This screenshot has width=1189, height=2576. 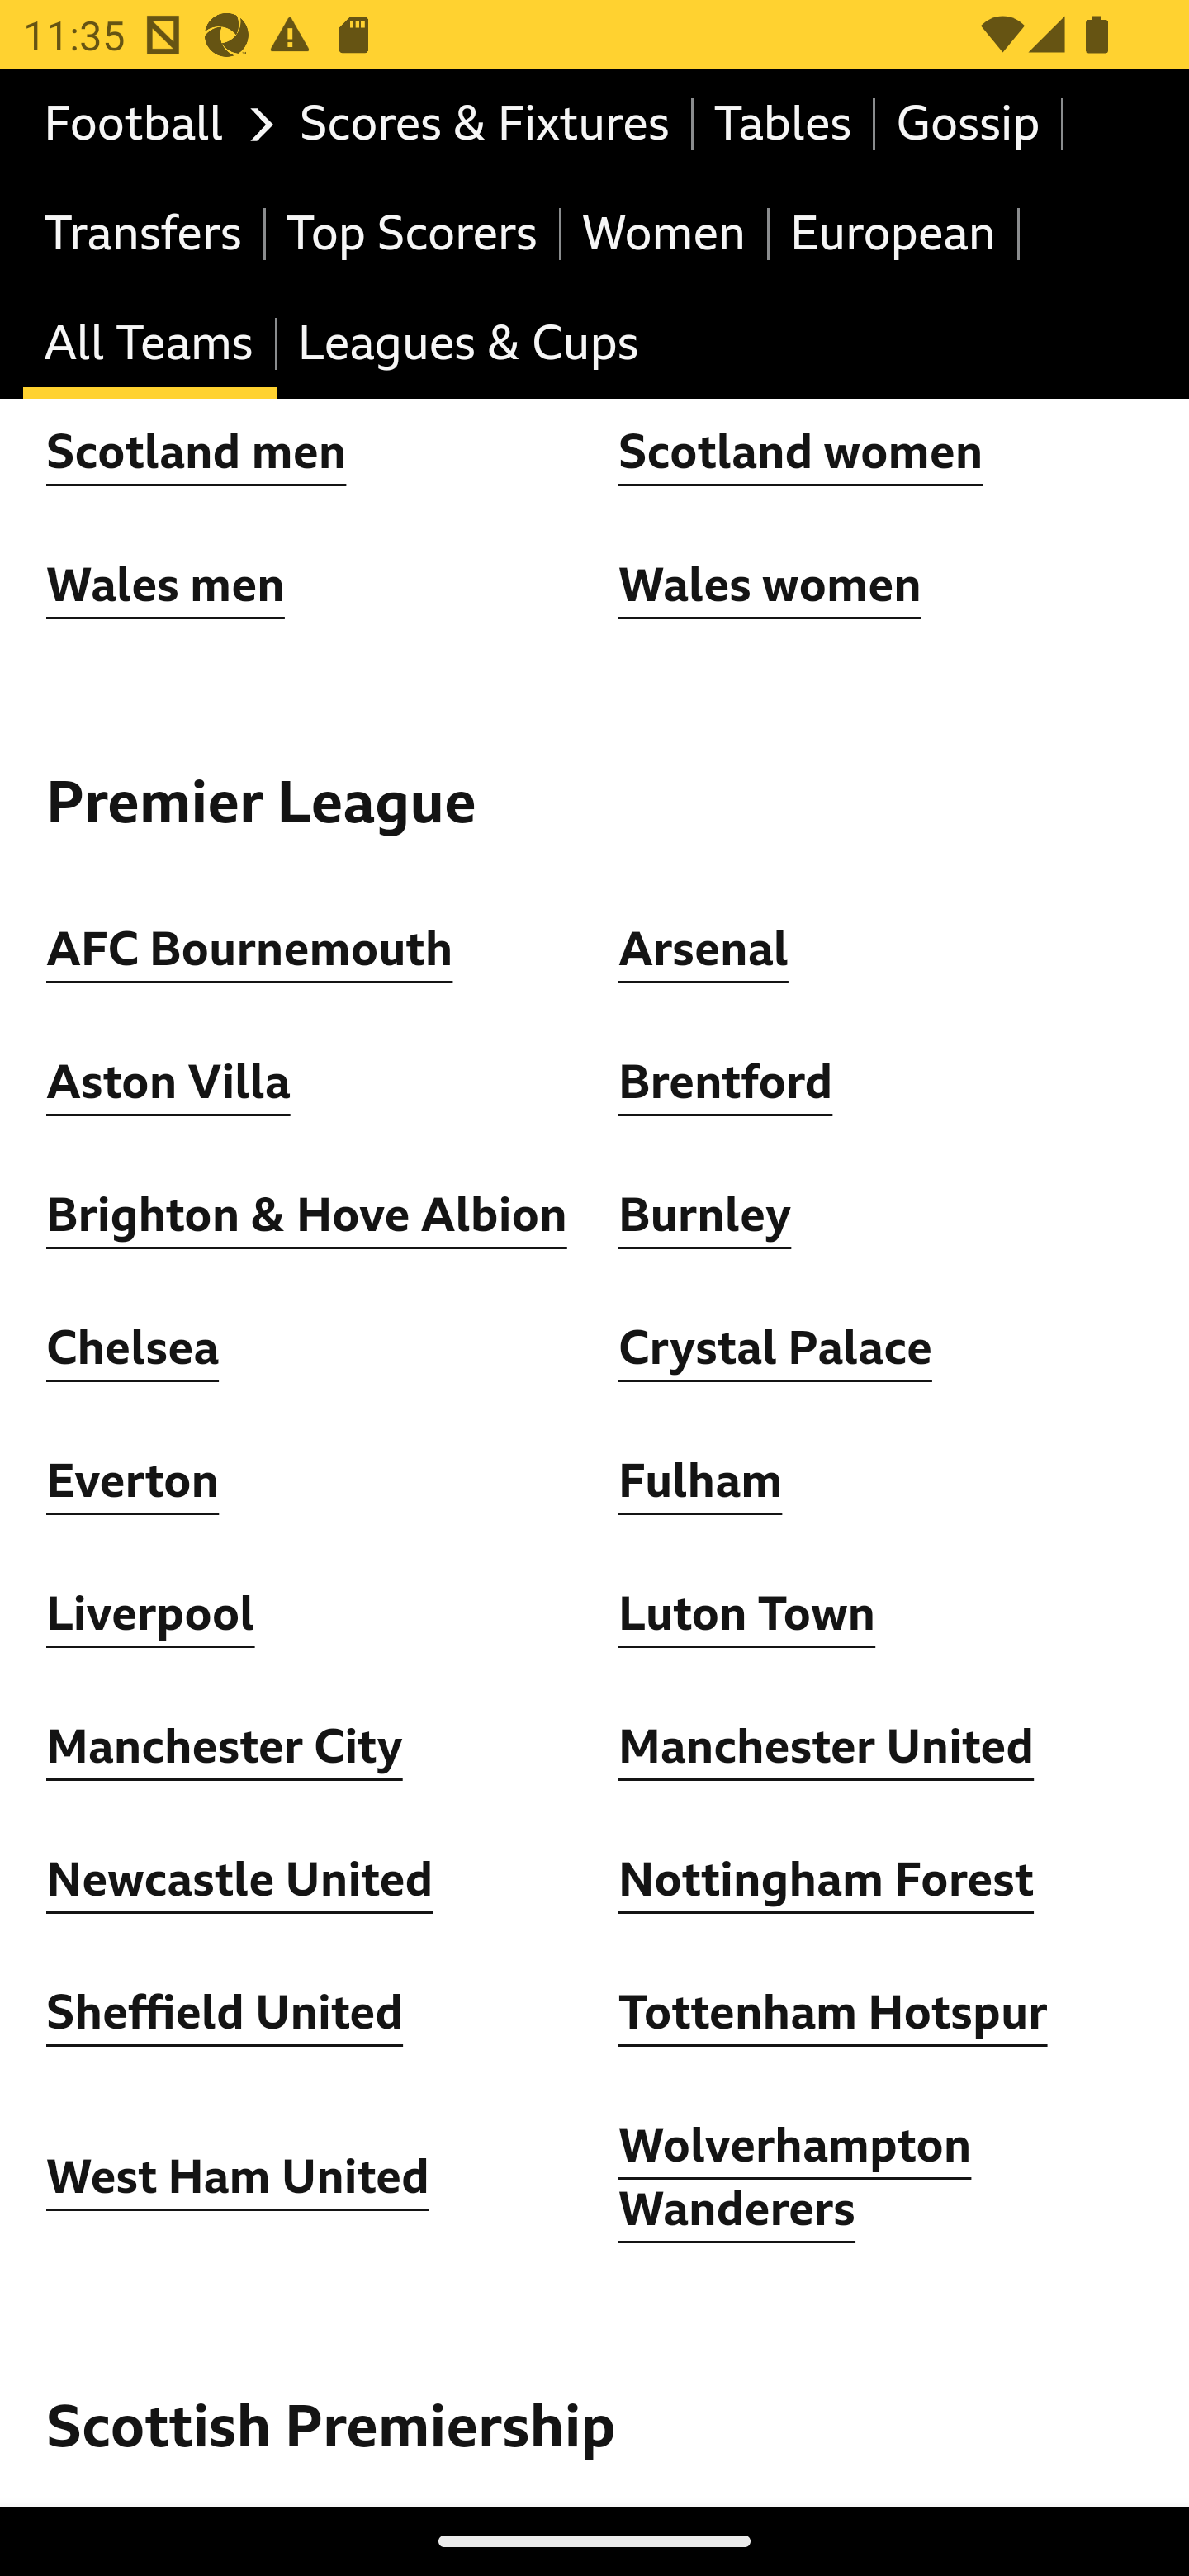 What do you see at coordinates (165, 585) in the screenshot?
I see `Wales men` at bounding box center [165, 585].